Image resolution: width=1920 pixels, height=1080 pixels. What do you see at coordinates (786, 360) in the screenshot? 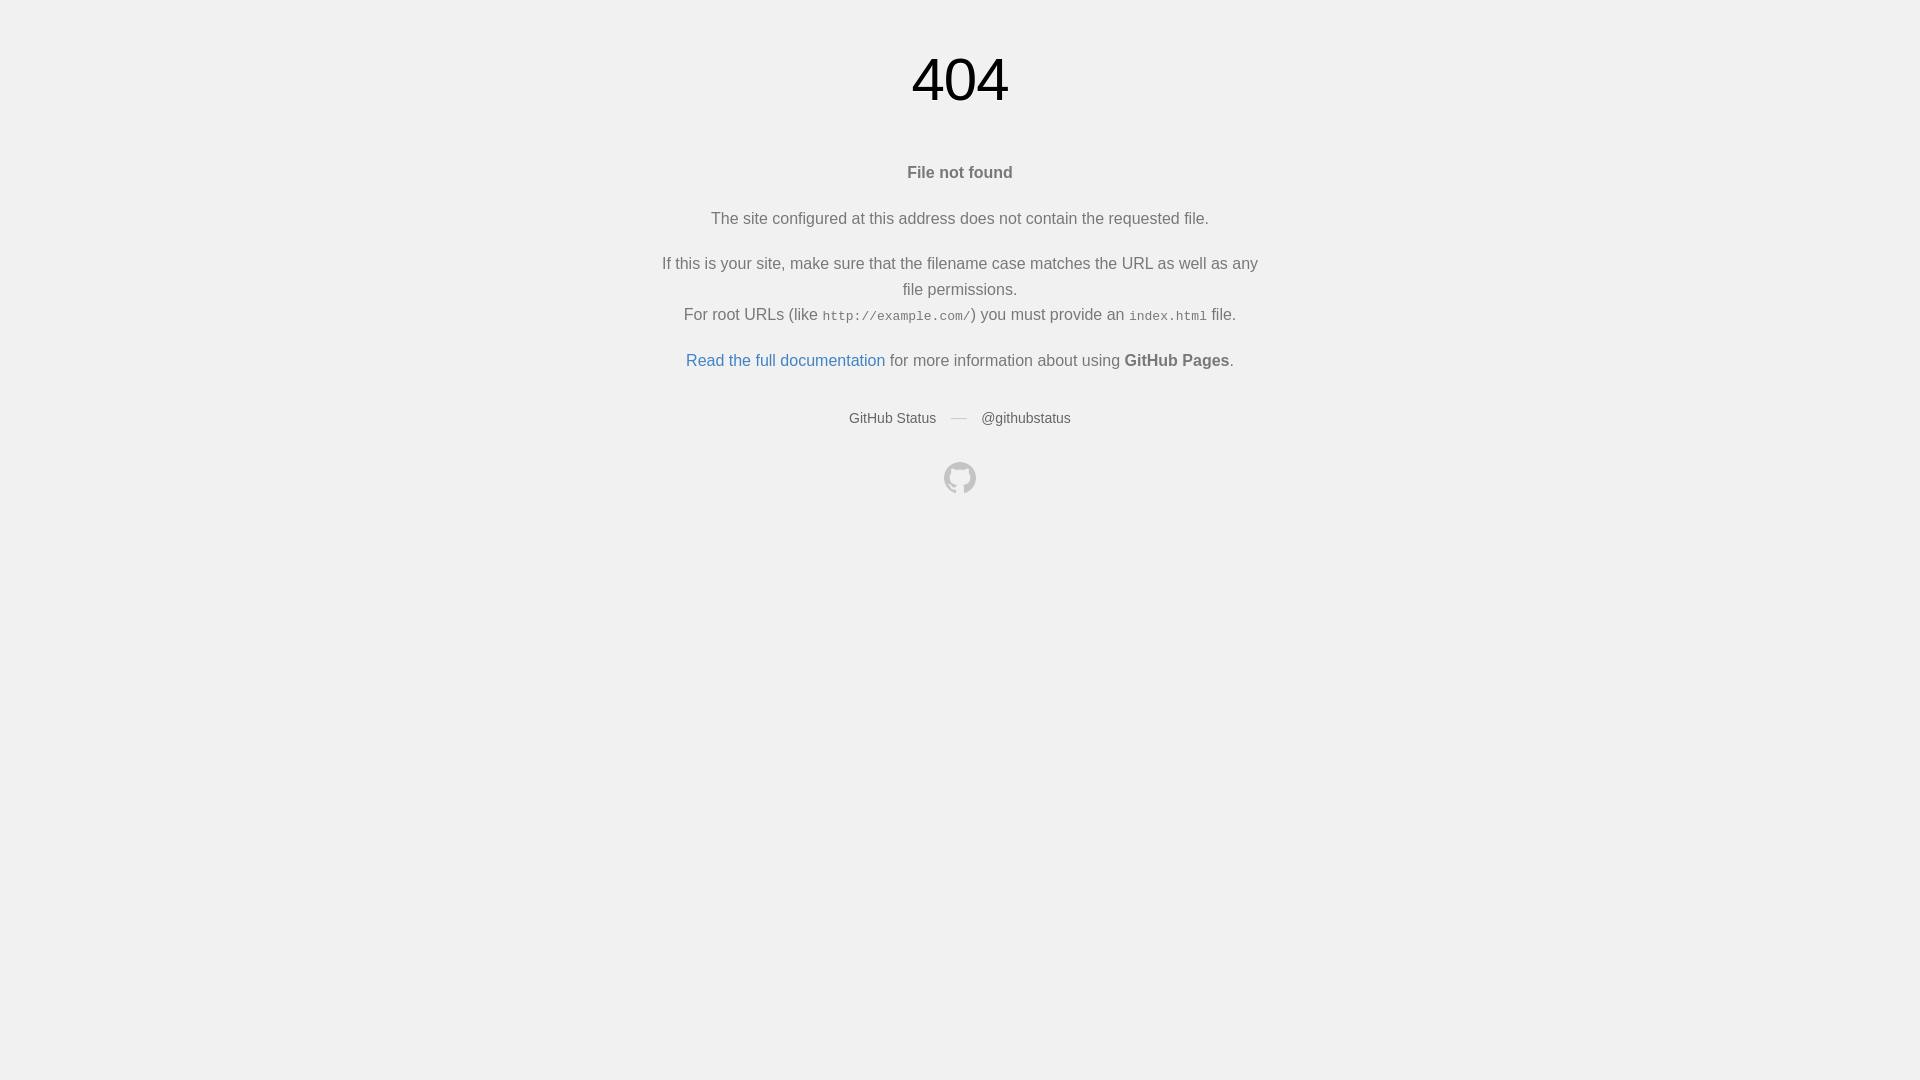
I see `Read the full documentation` at bounding box center [786, 360].